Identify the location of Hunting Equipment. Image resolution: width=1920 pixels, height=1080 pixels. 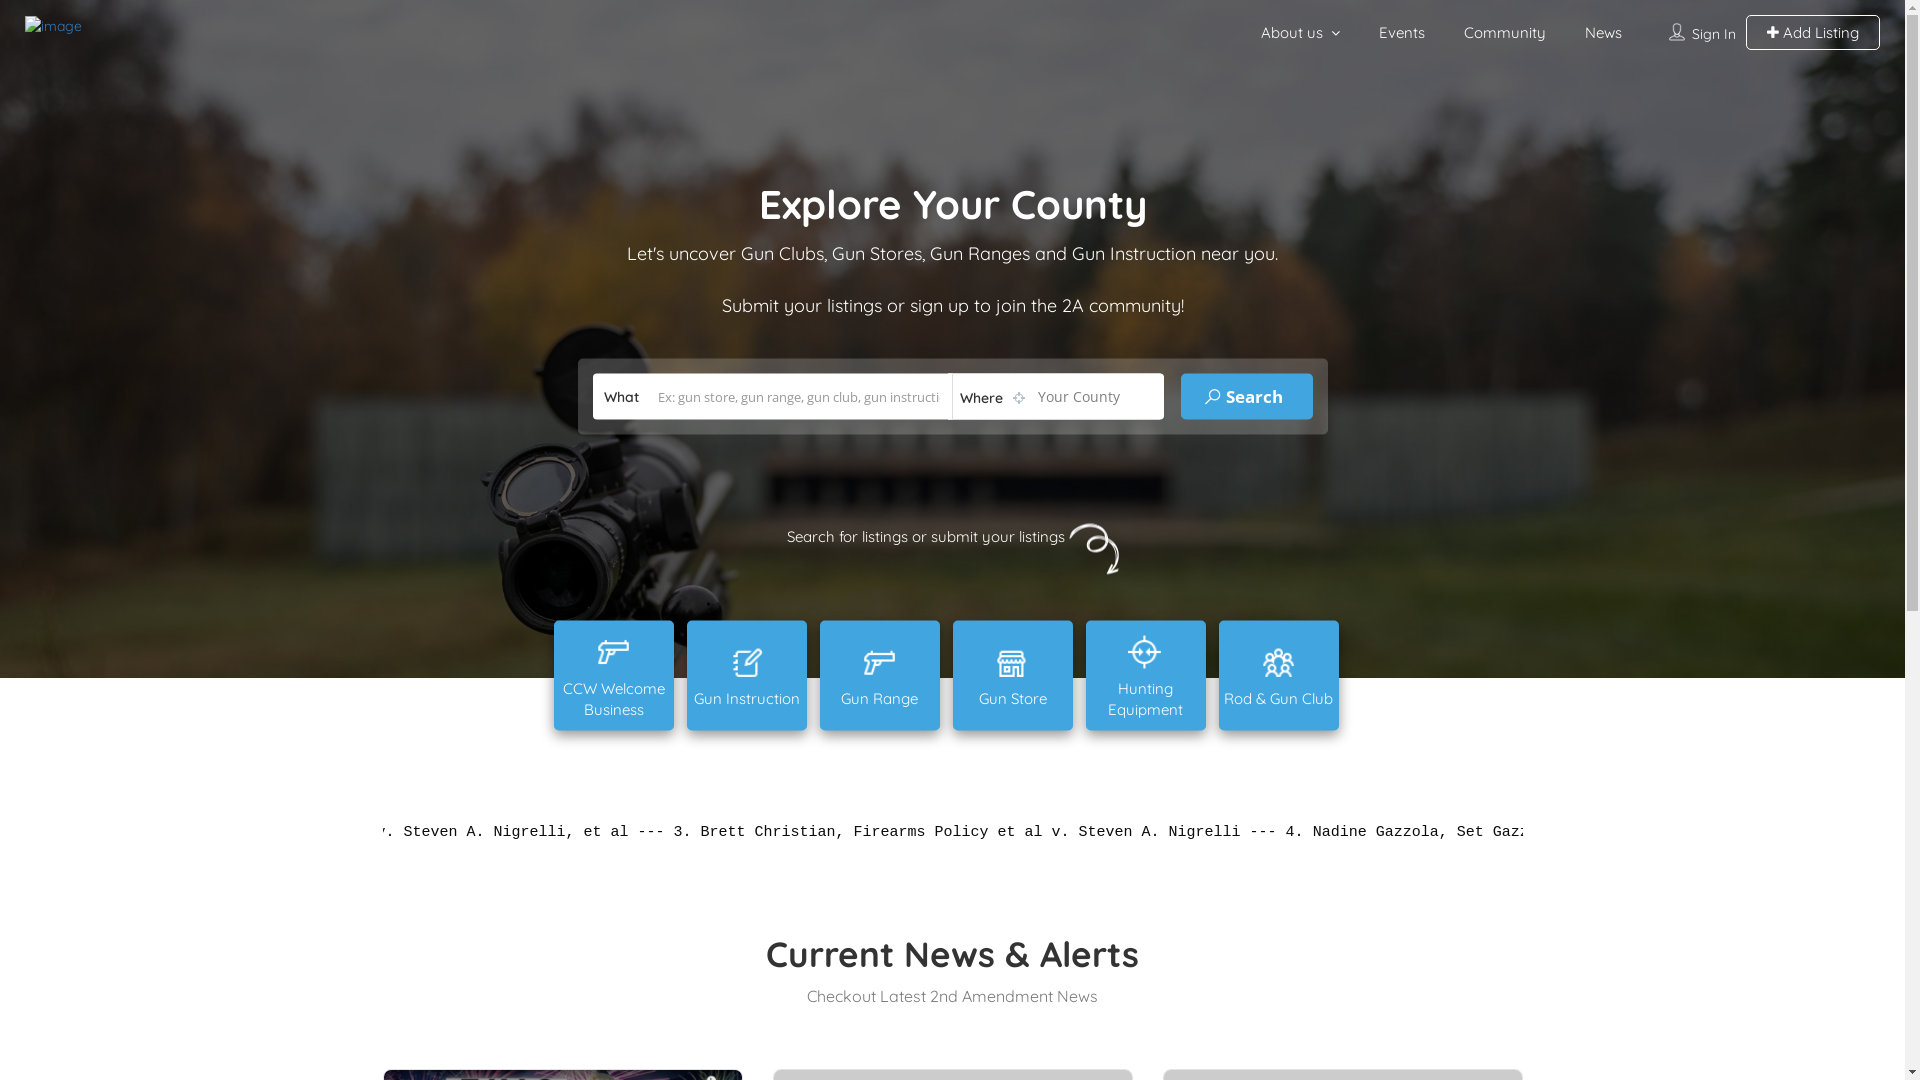
(1146, 675).